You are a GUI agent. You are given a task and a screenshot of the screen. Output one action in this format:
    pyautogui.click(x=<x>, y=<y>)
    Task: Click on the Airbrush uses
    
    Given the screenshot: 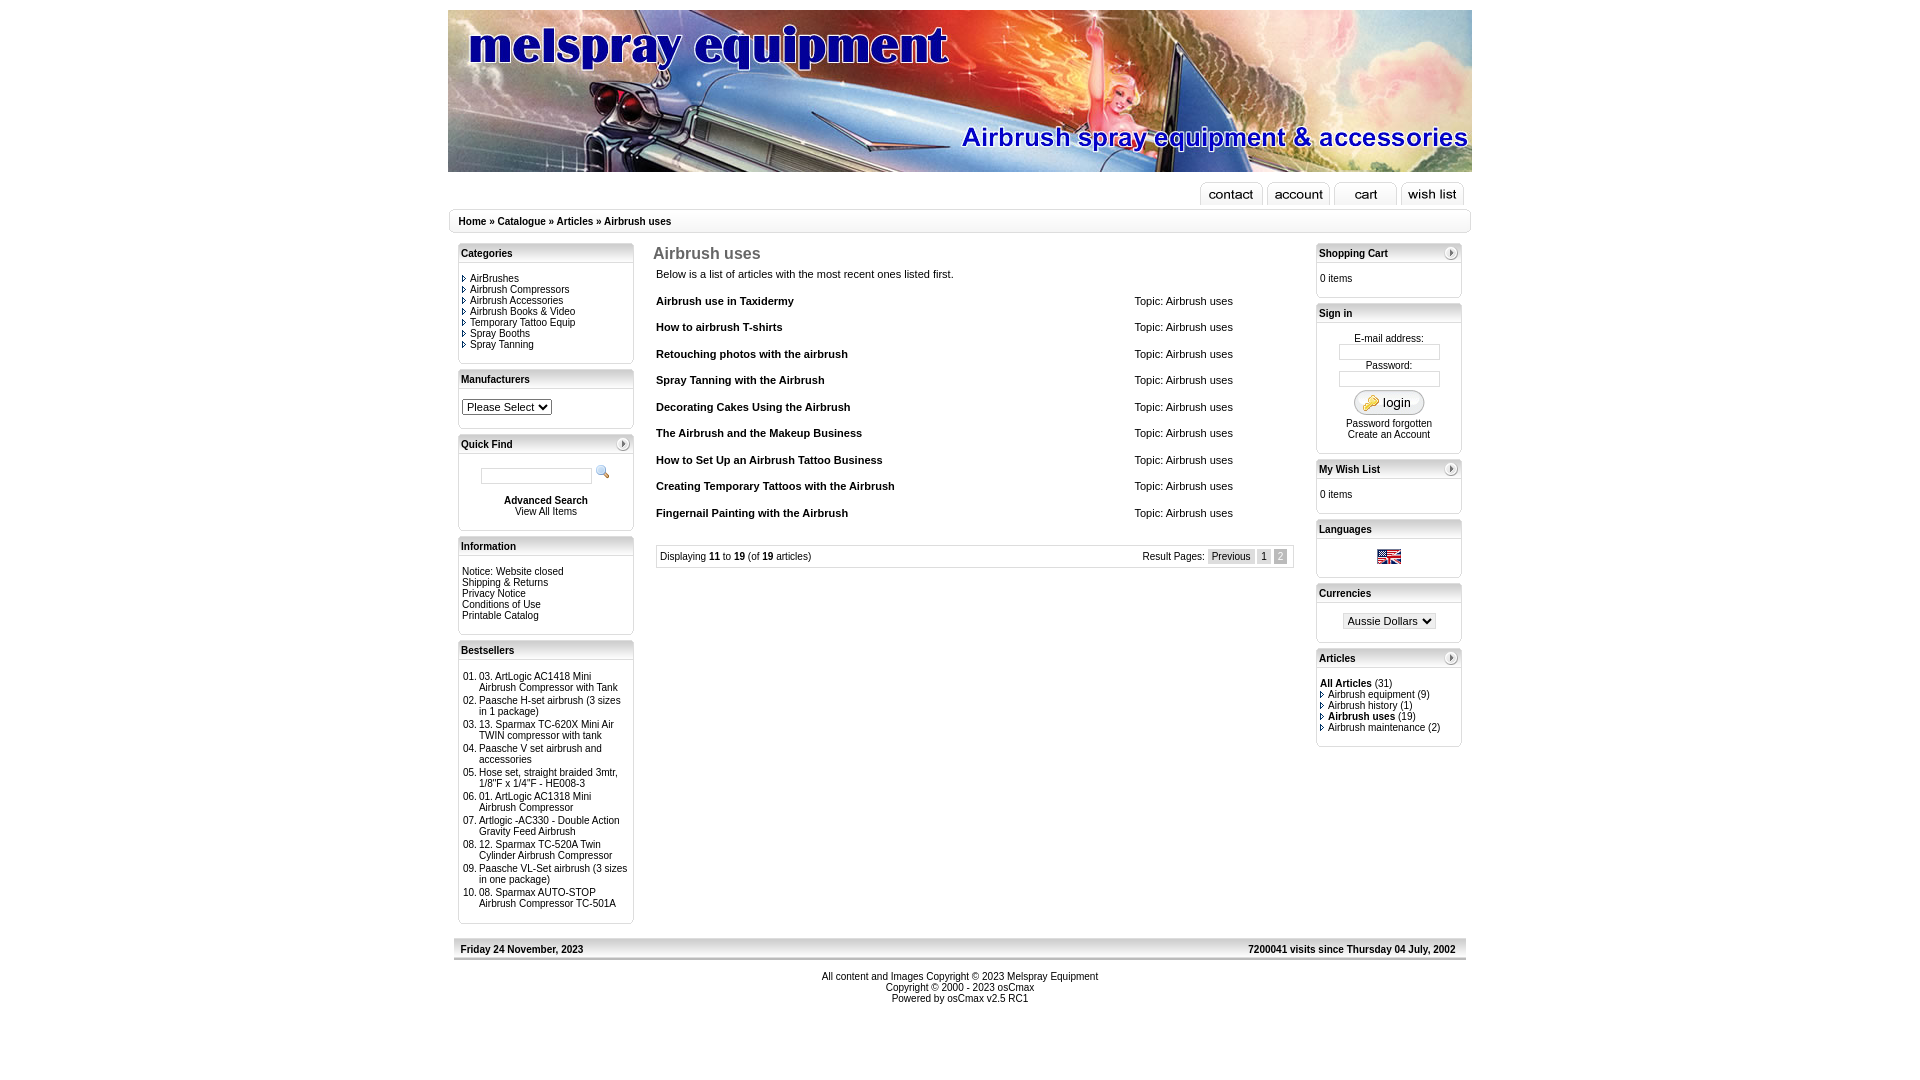 What is the action you would take?
    pyautogui.click(x=1200, y=327)
    